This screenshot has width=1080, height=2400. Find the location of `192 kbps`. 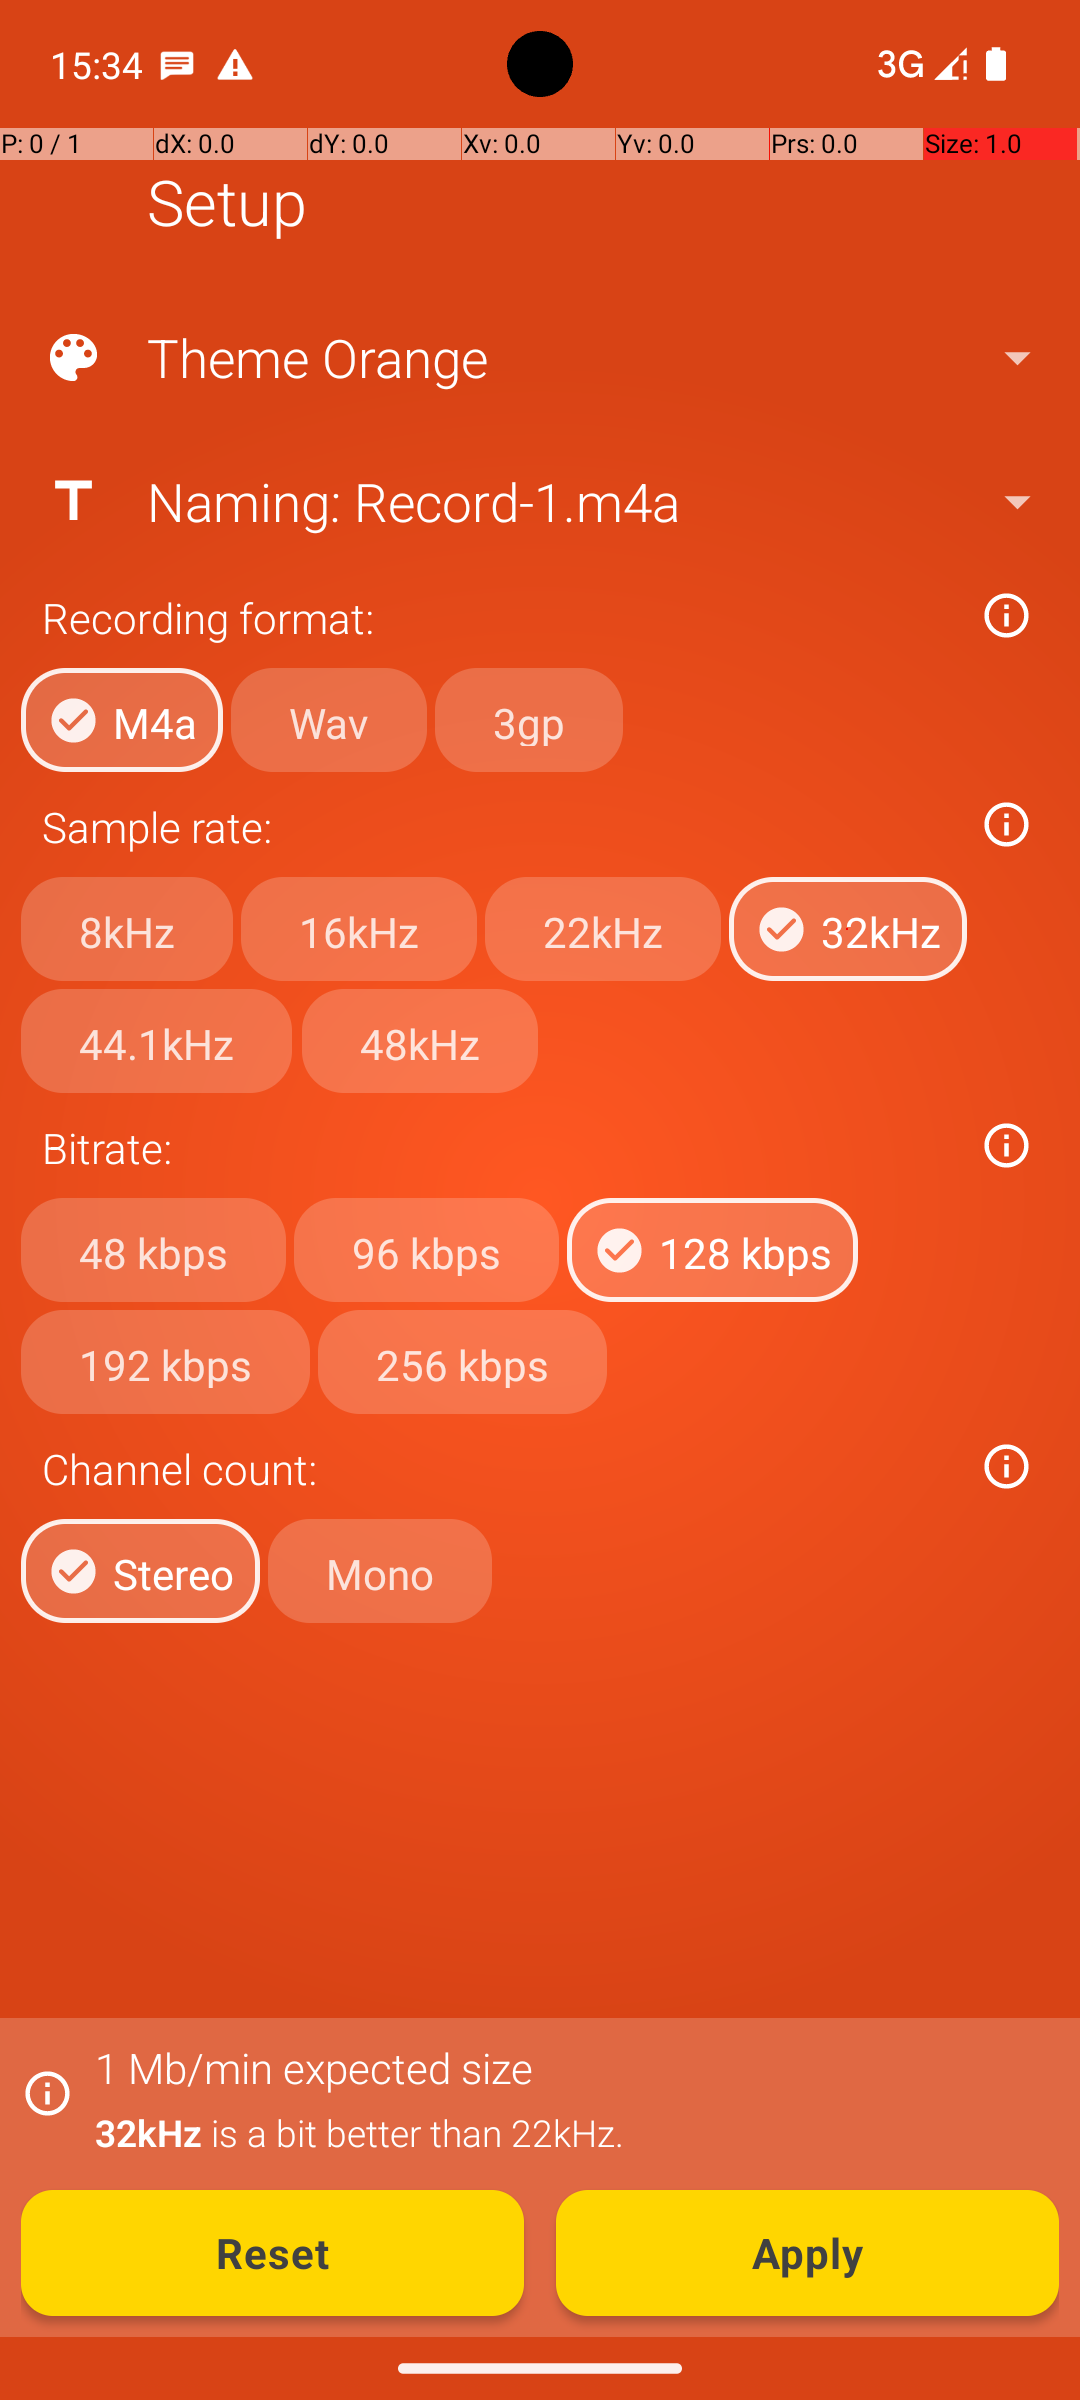

192 kbps is located at coordinates (166, 1361).